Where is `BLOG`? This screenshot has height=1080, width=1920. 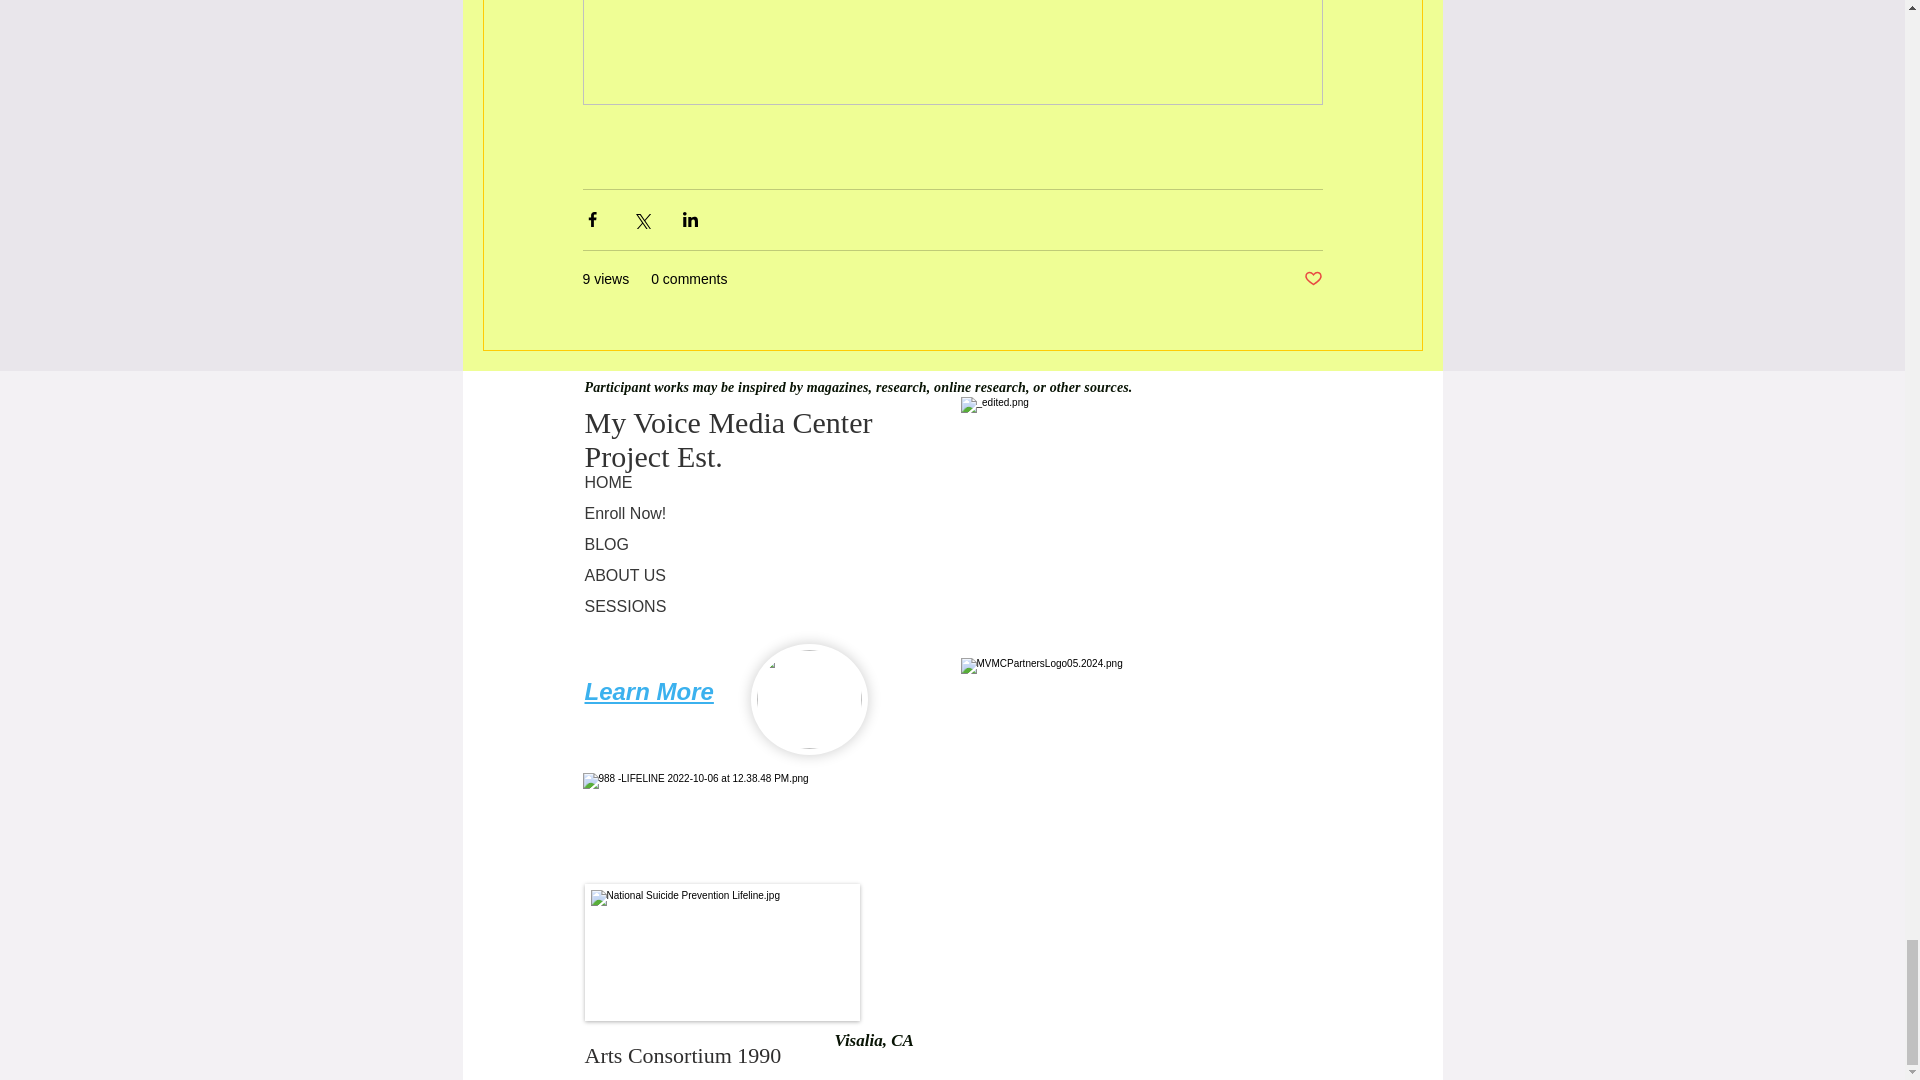 BLOG is located at coordinates (727, 544).